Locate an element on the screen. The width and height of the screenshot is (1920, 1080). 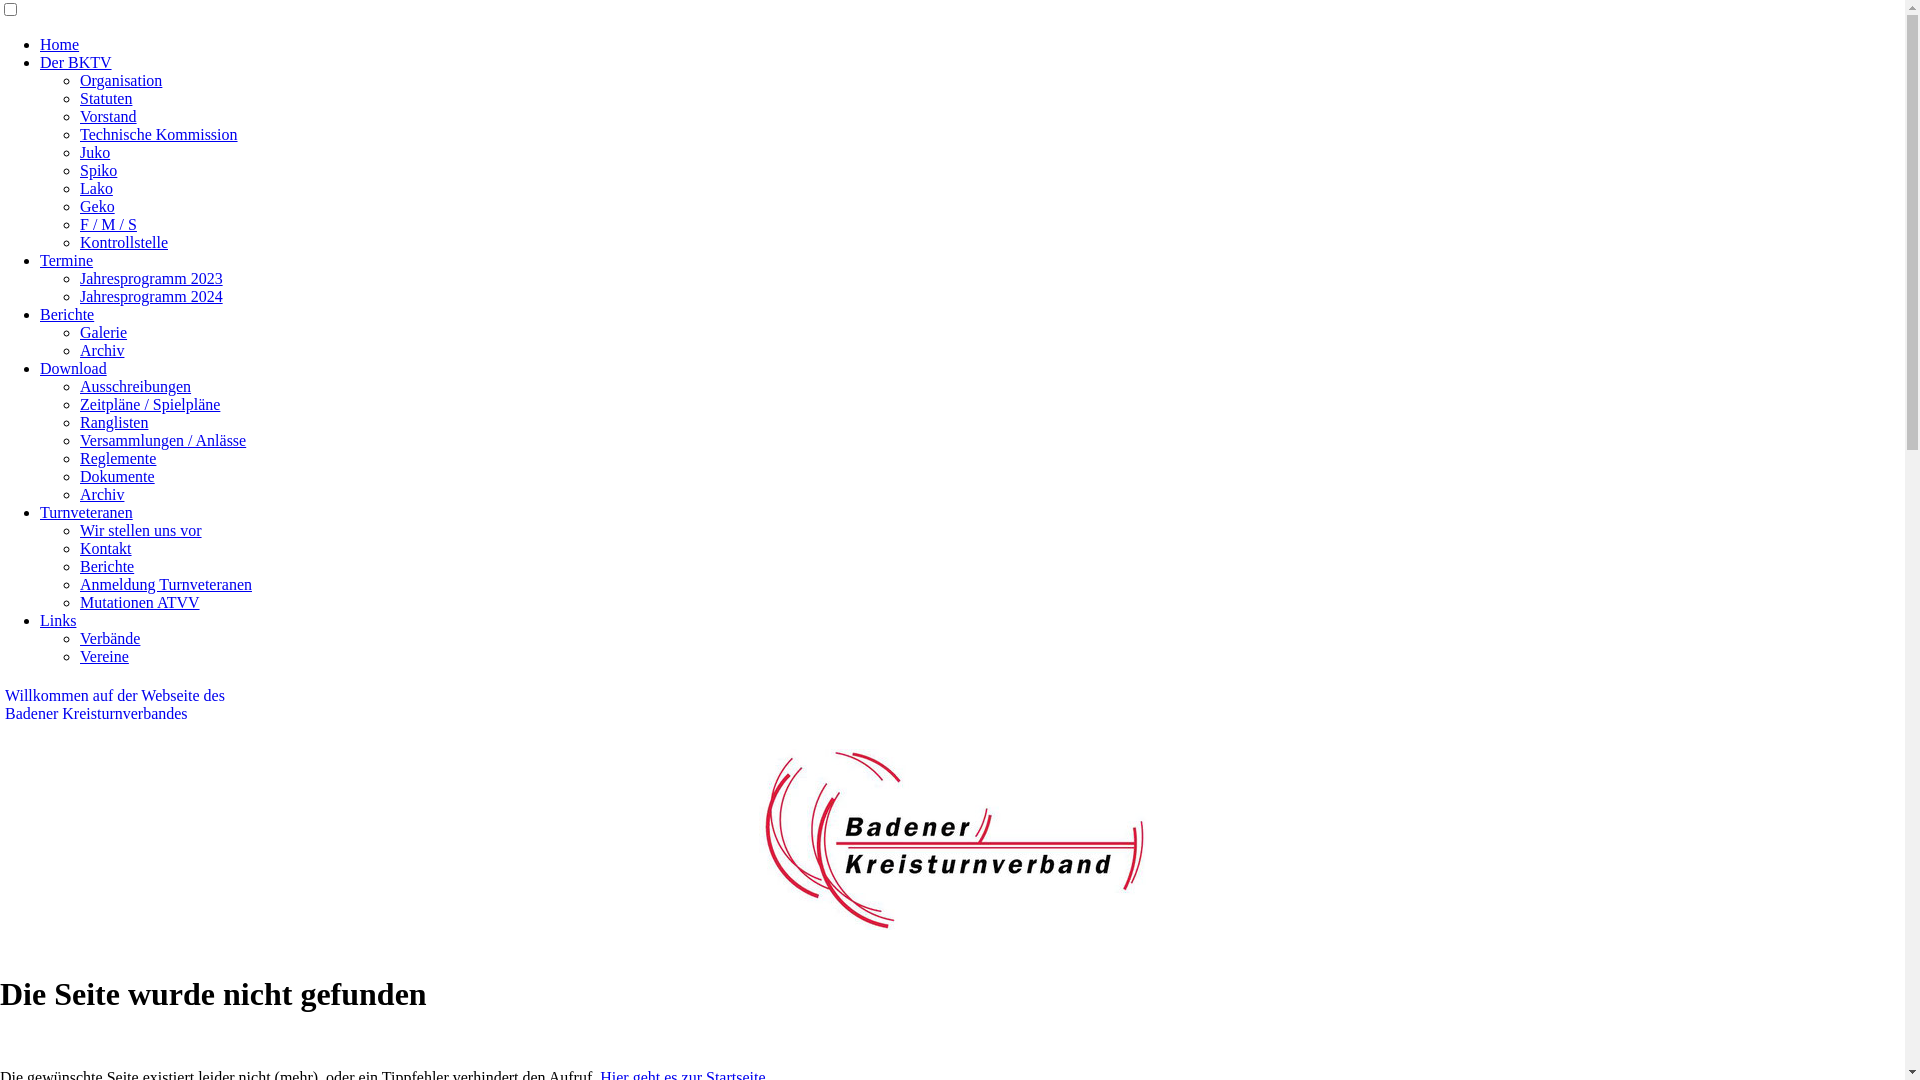
Turnveteranen is located at coordinates (86, 512).